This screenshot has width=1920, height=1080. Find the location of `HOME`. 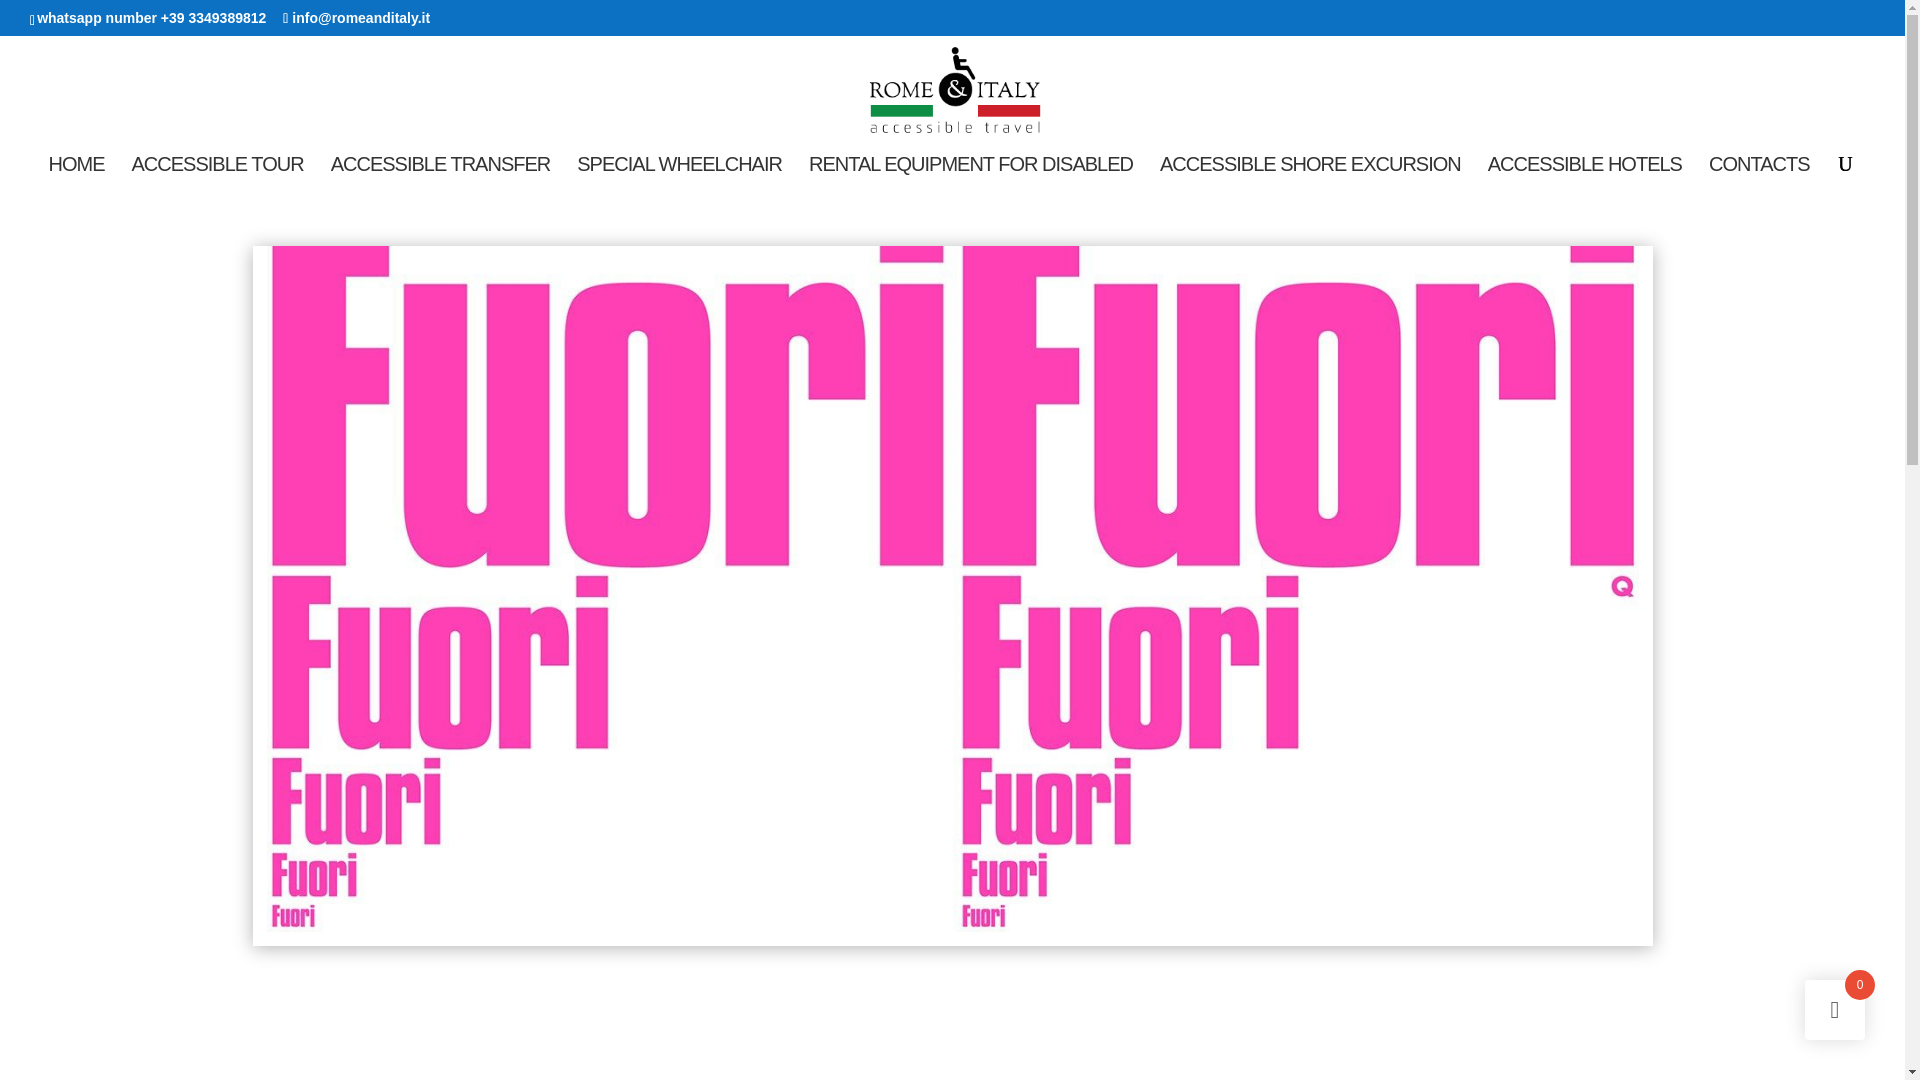

HOME is located at coordinates (77, 174).